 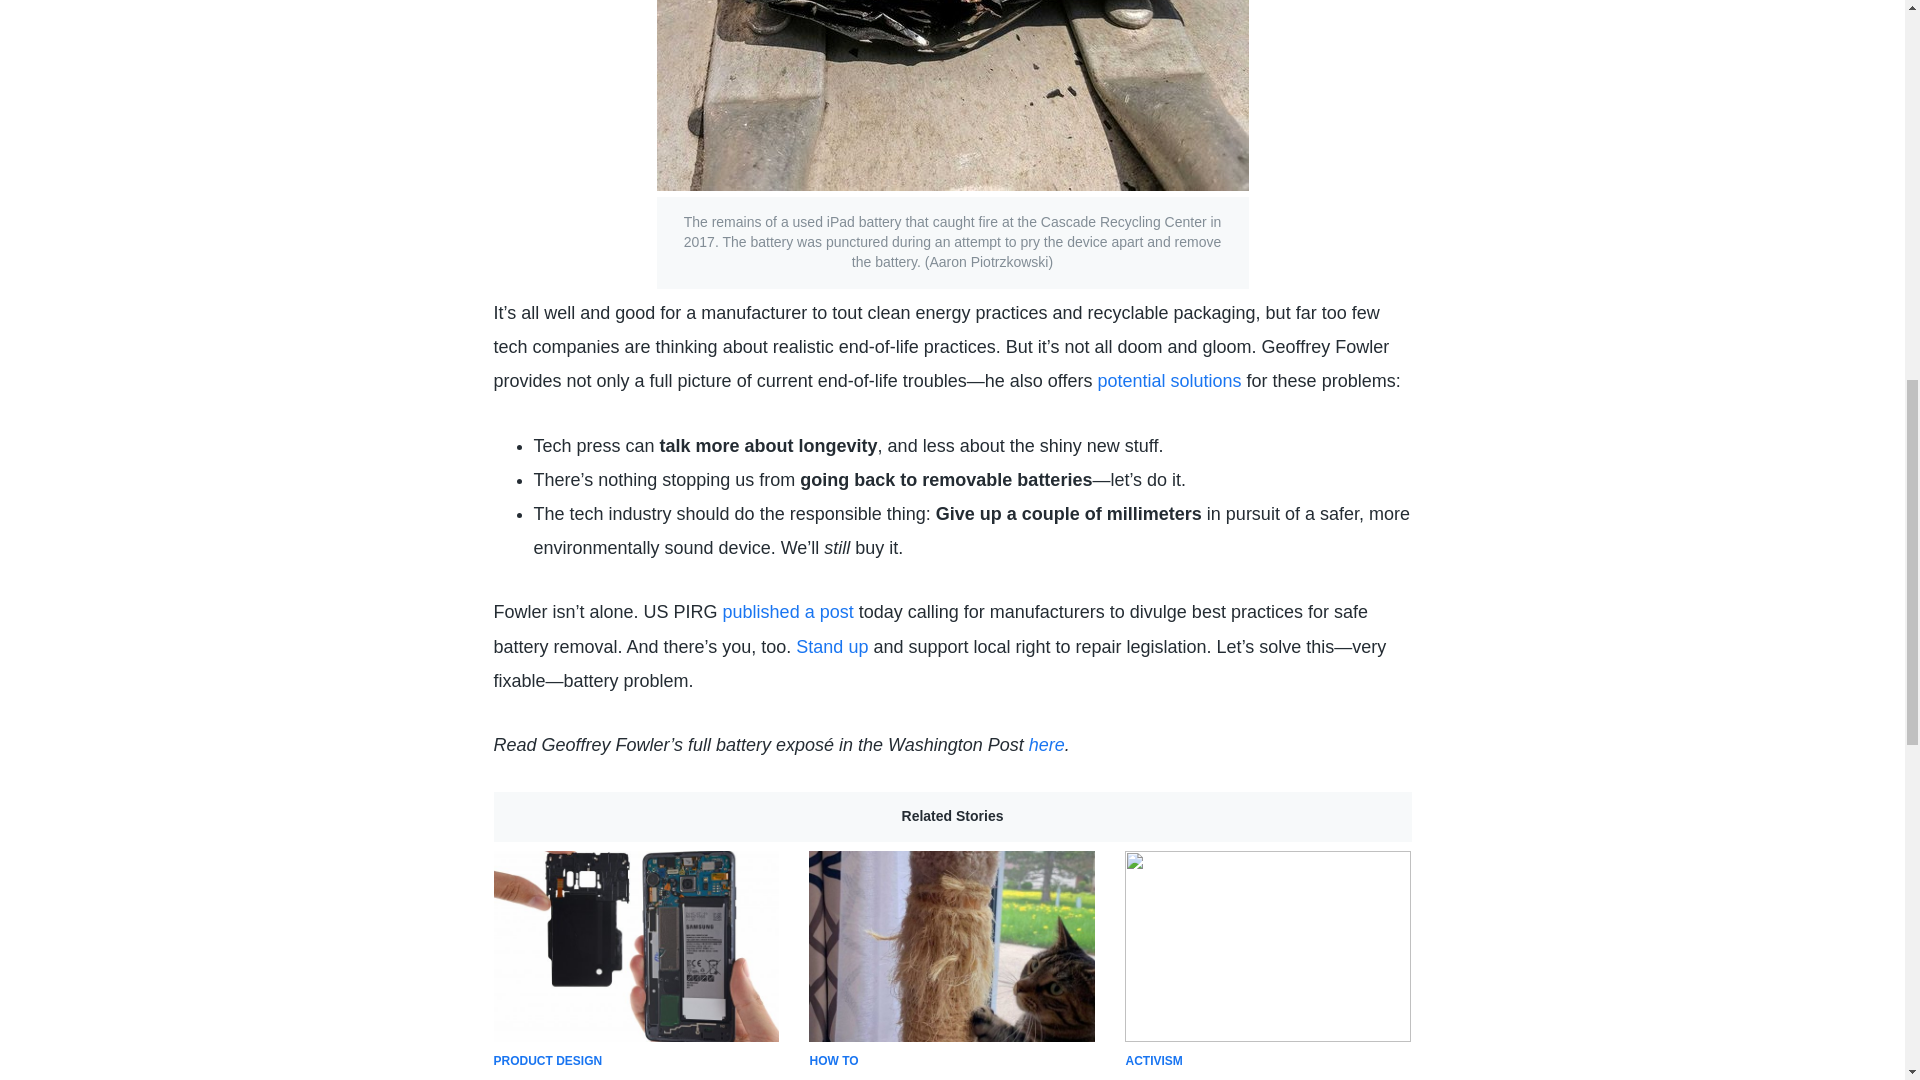 What do you see at coordinates (951, 966) in the screenshot?
I see `published a post` at bounding box center [951, 966].